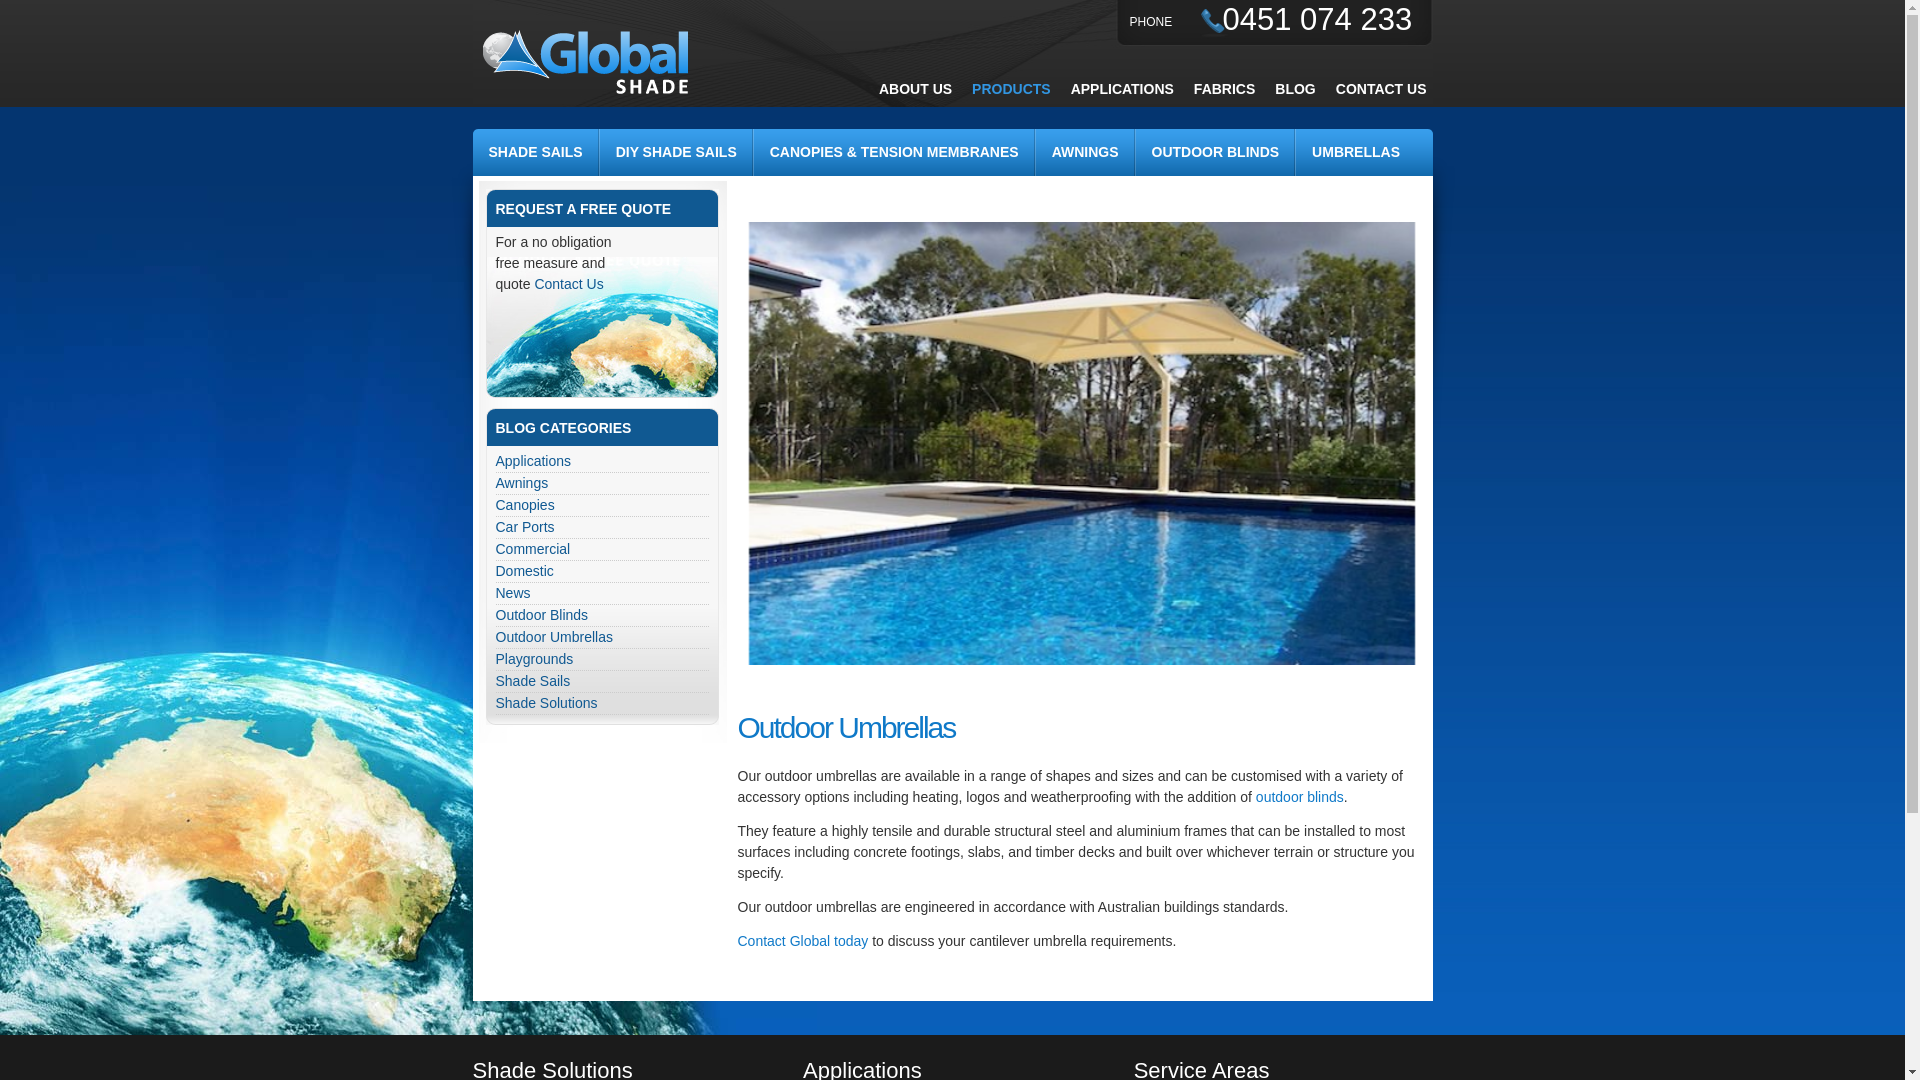  What do you see at coordinates (536, 152) in the screenshot?
I see `SHADE SAILS` at bounding box center [536, 152].